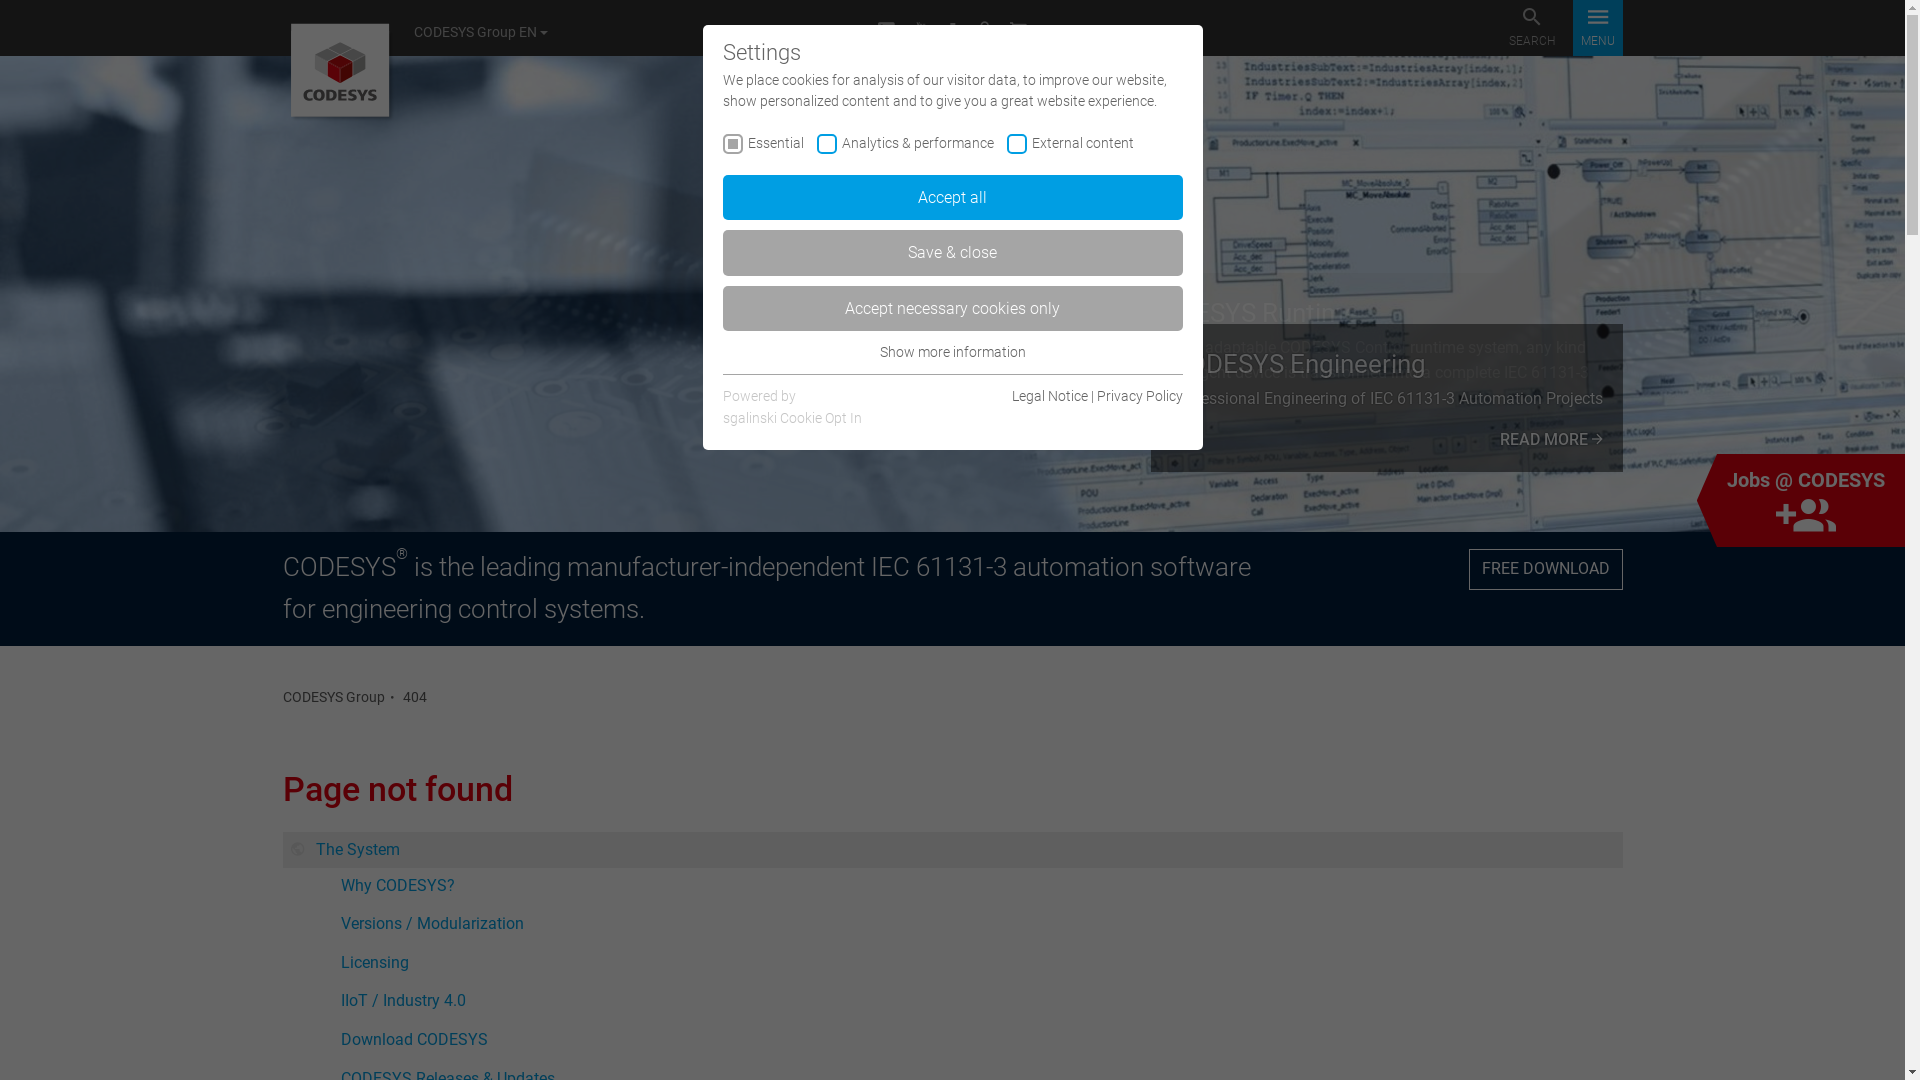 The width and height of the screenshot is (1920, 1080). Describe the element at coordinates (952, 309) in the screenshot. I see `Accept necessary cookies only` at that location.